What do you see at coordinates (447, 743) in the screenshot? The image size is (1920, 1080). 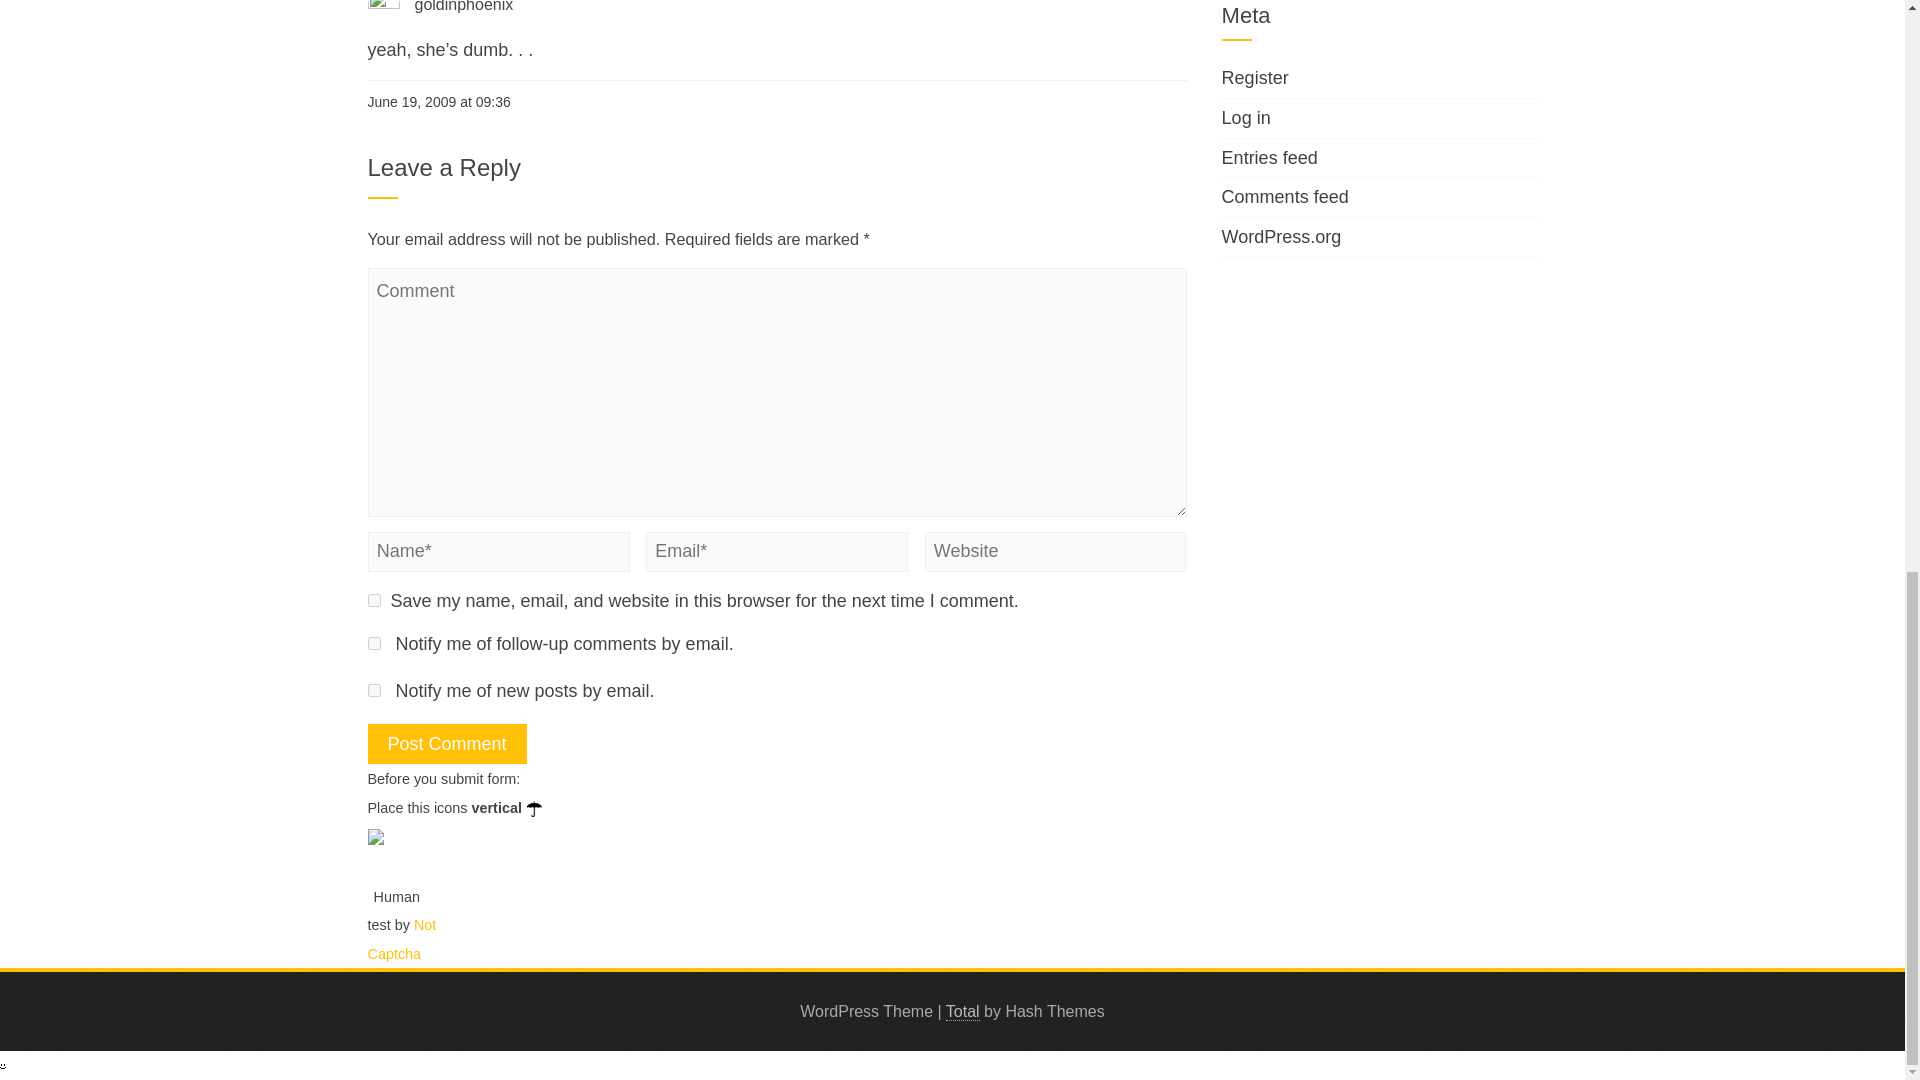 I see `Post Comment` at bounding box center [447, 743].